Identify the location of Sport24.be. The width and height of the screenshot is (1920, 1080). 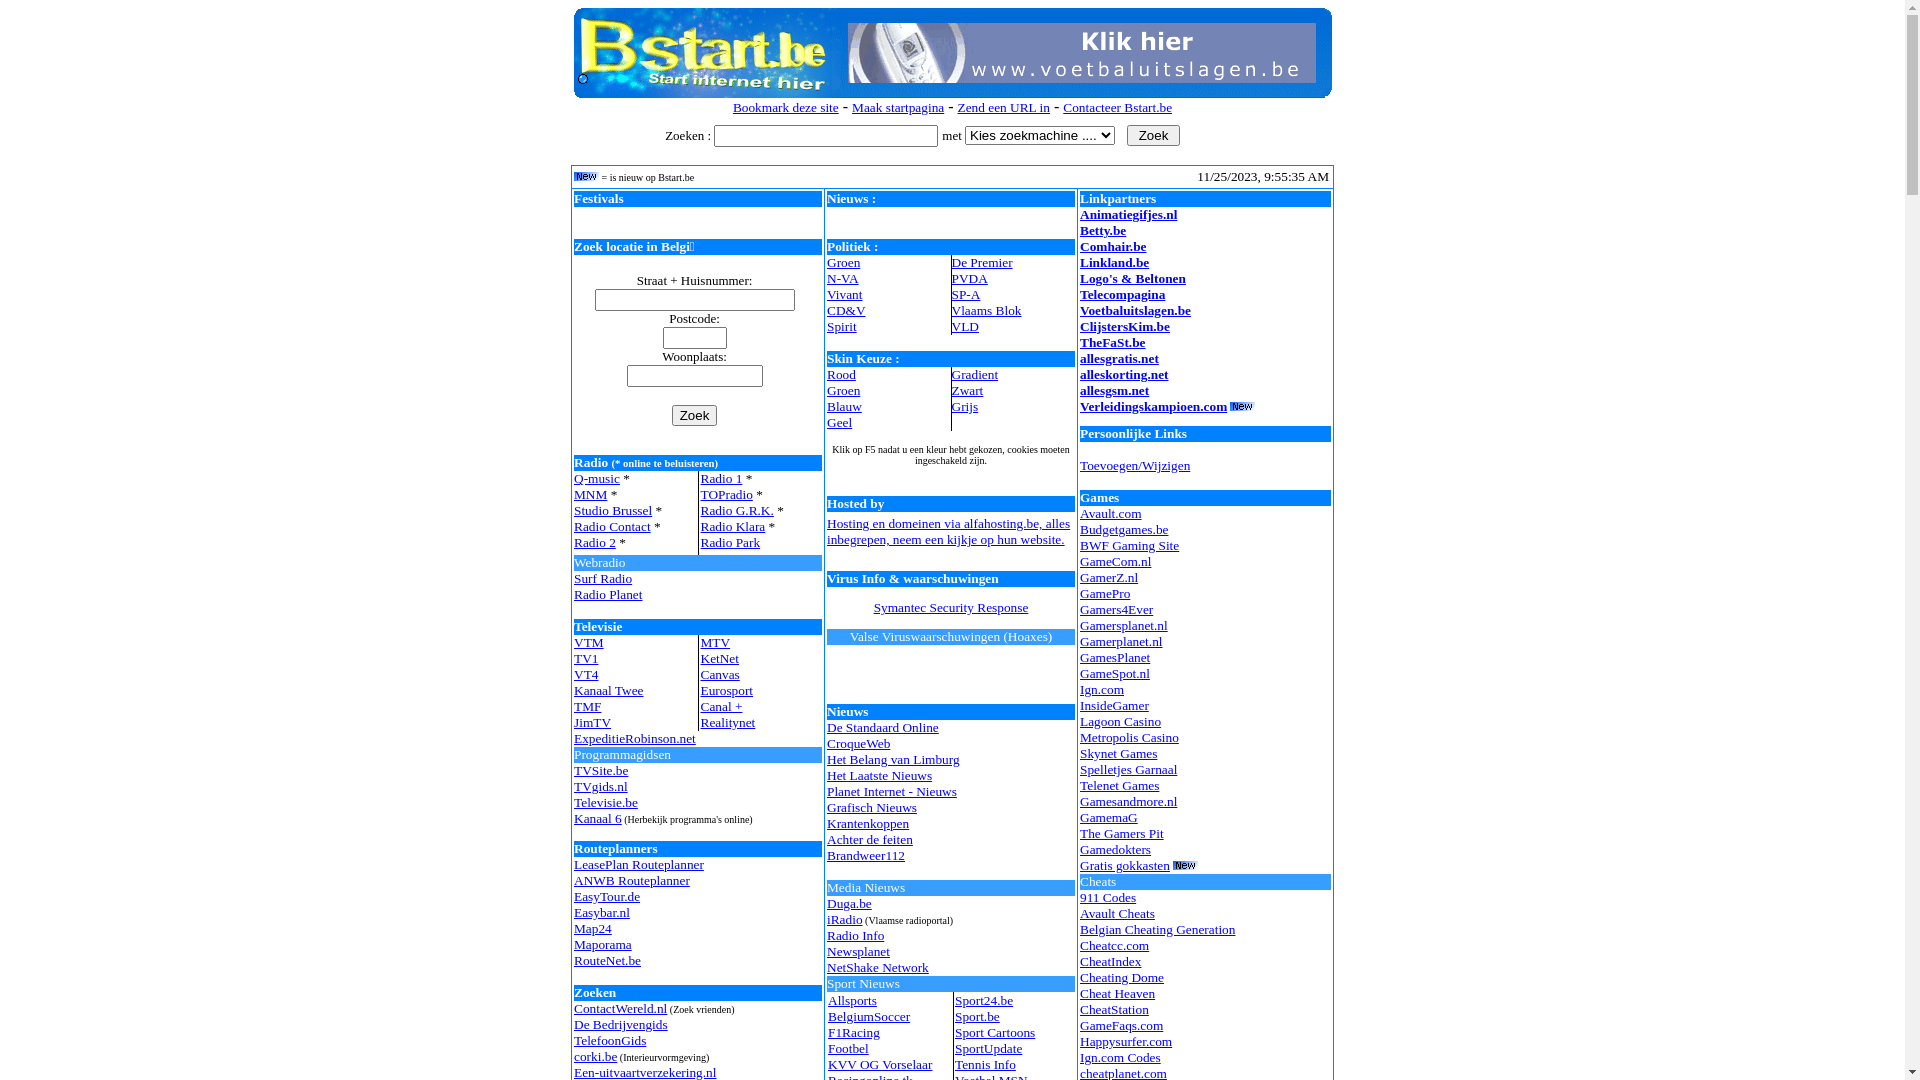
(984, 1000).